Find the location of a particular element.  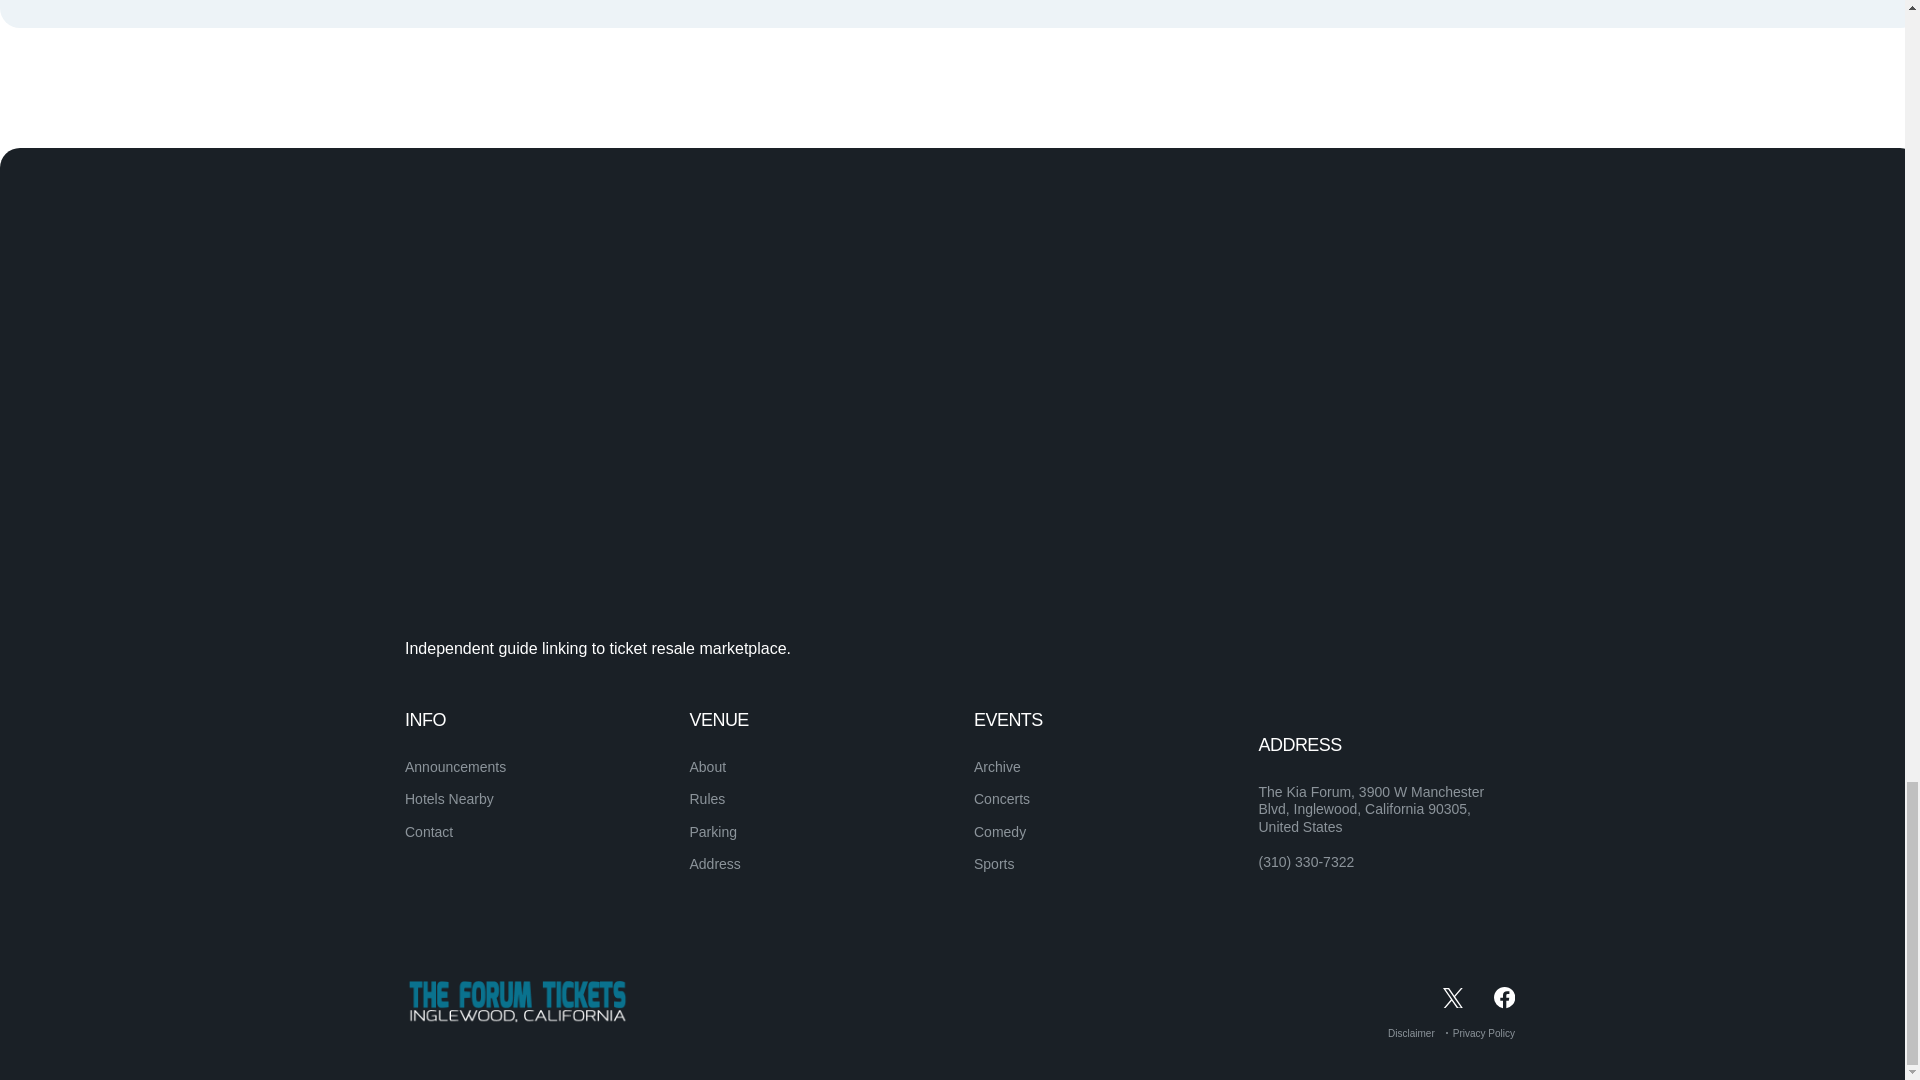

Contact is located at coordinates (429, 832).